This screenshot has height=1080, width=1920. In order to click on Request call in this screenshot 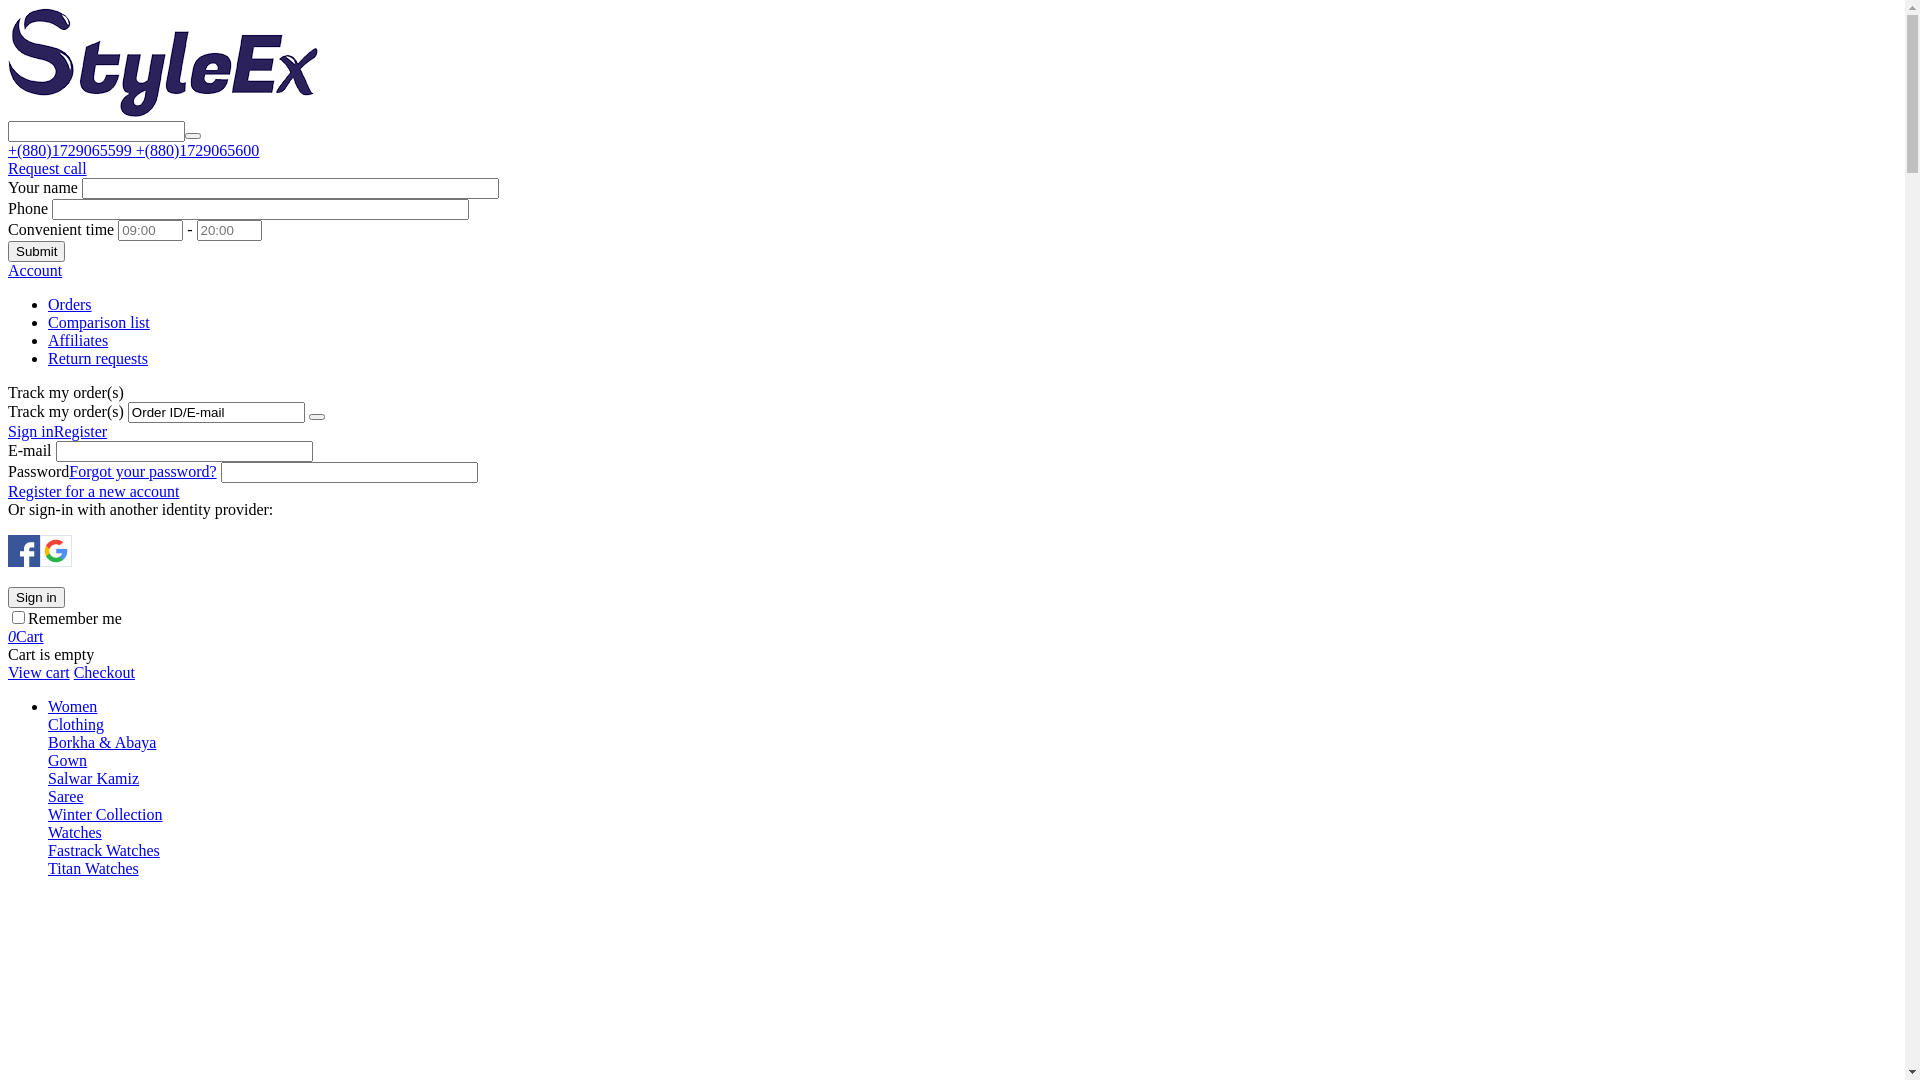, I will do `click(48, 168)`.